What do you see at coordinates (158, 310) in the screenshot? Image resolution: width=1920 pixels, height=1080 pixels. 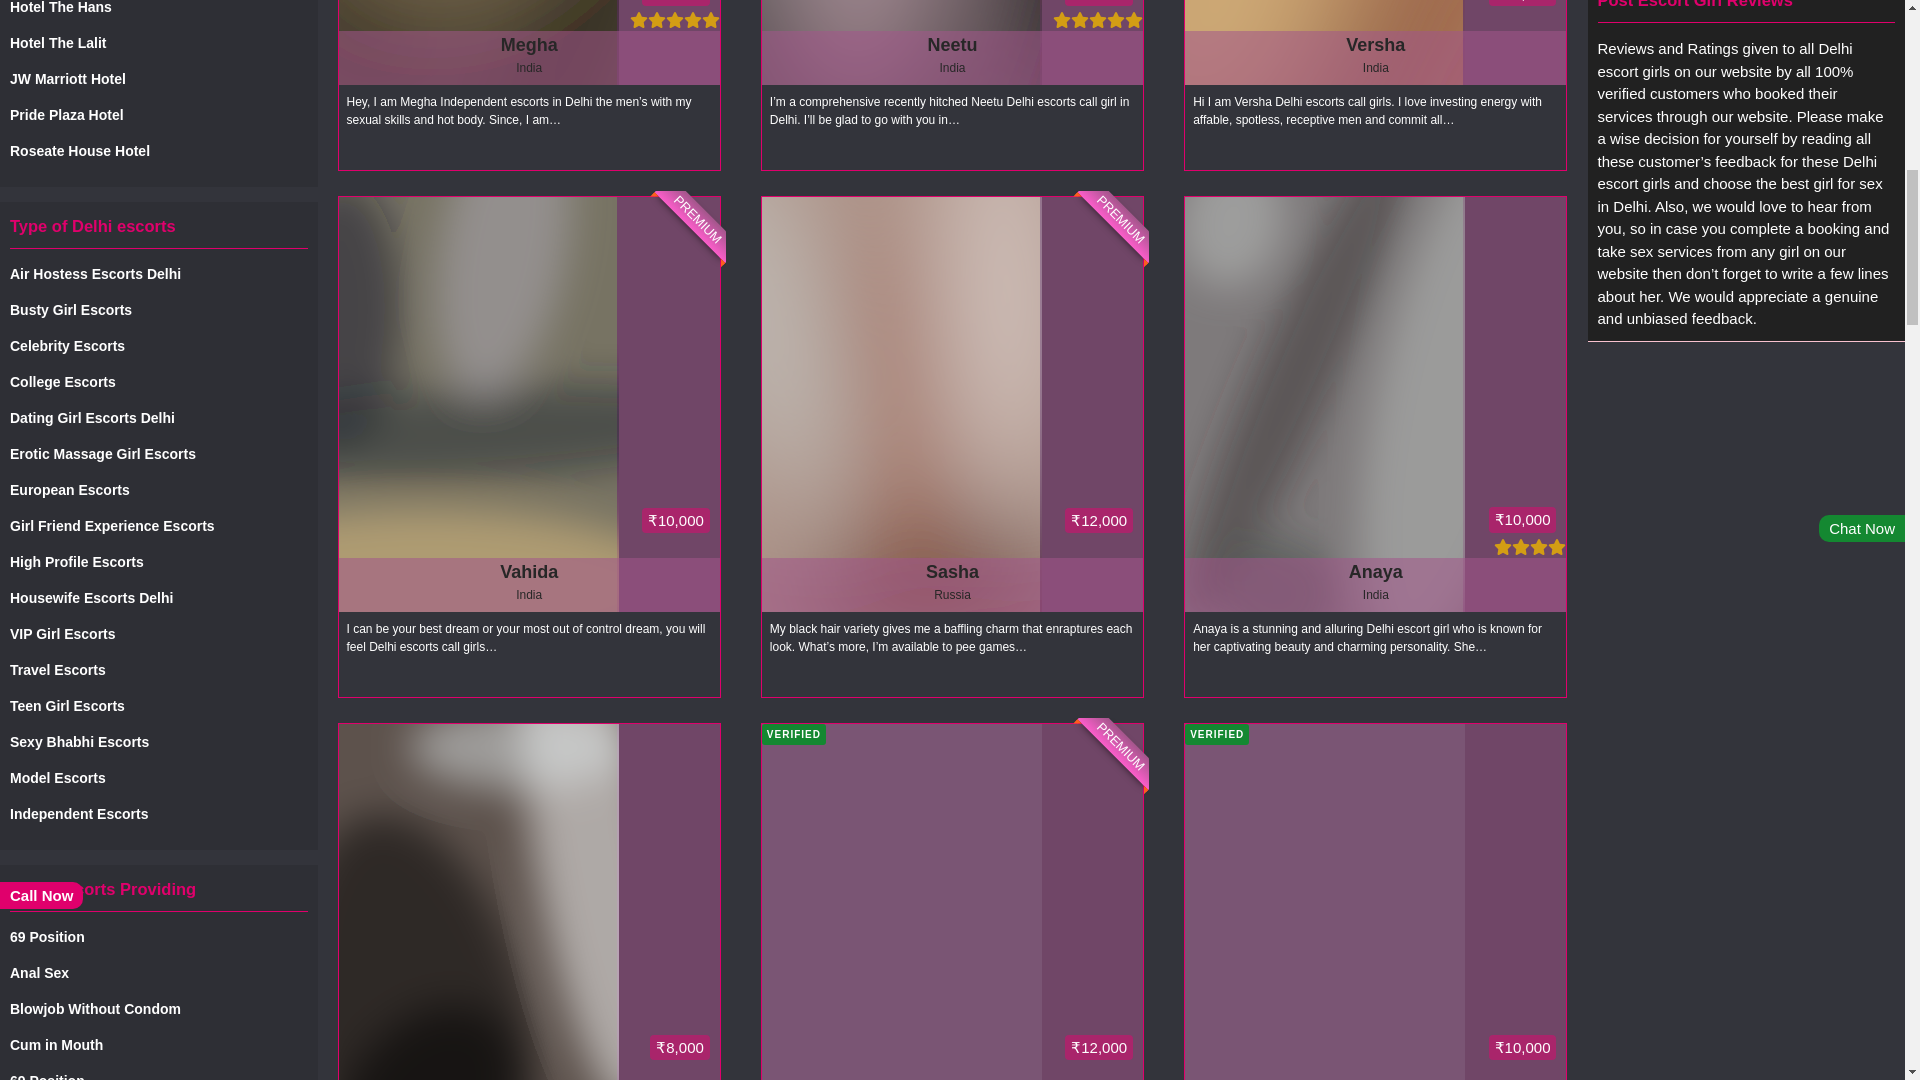 I see `Busty Girl Escorts` at bounding box center [158, 310].